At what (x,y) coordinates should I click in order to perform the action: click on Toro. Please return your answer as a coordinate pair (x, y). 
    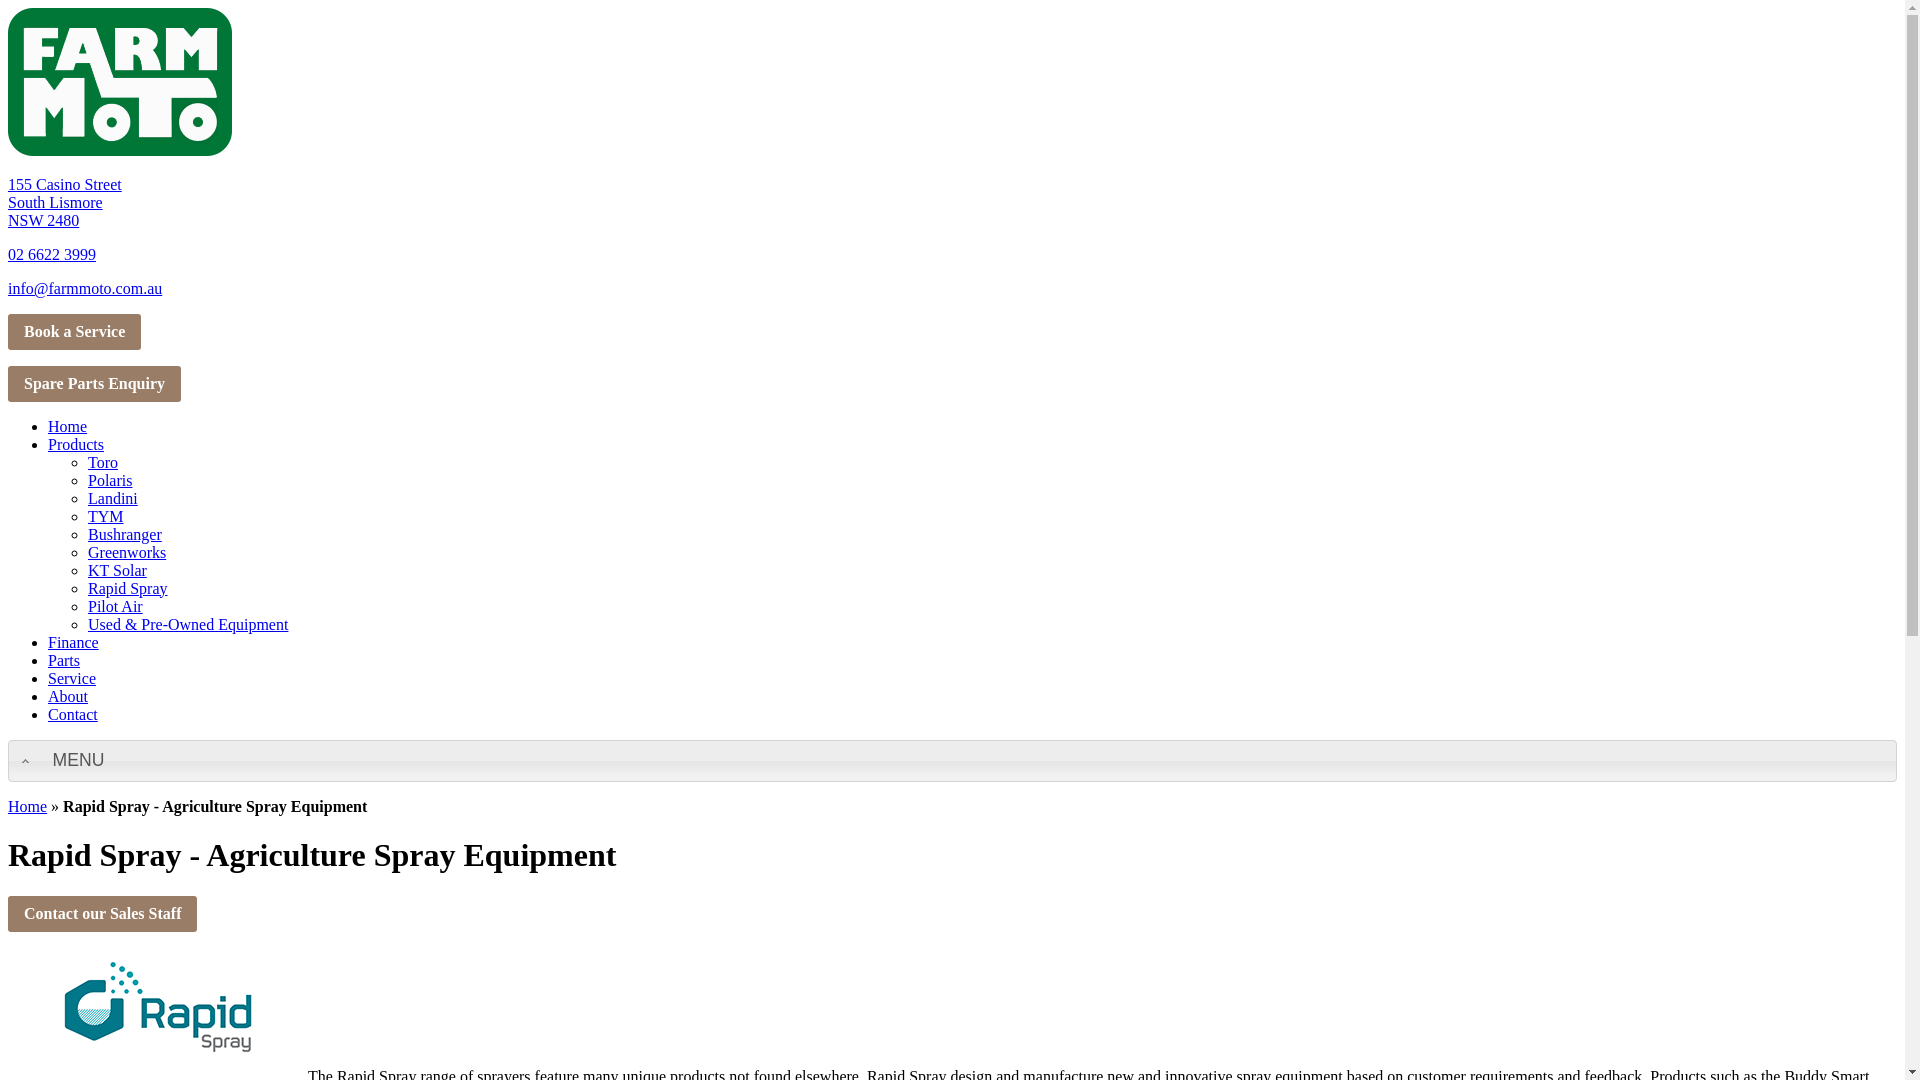
    Looking at the image, I should click on (103, 462).